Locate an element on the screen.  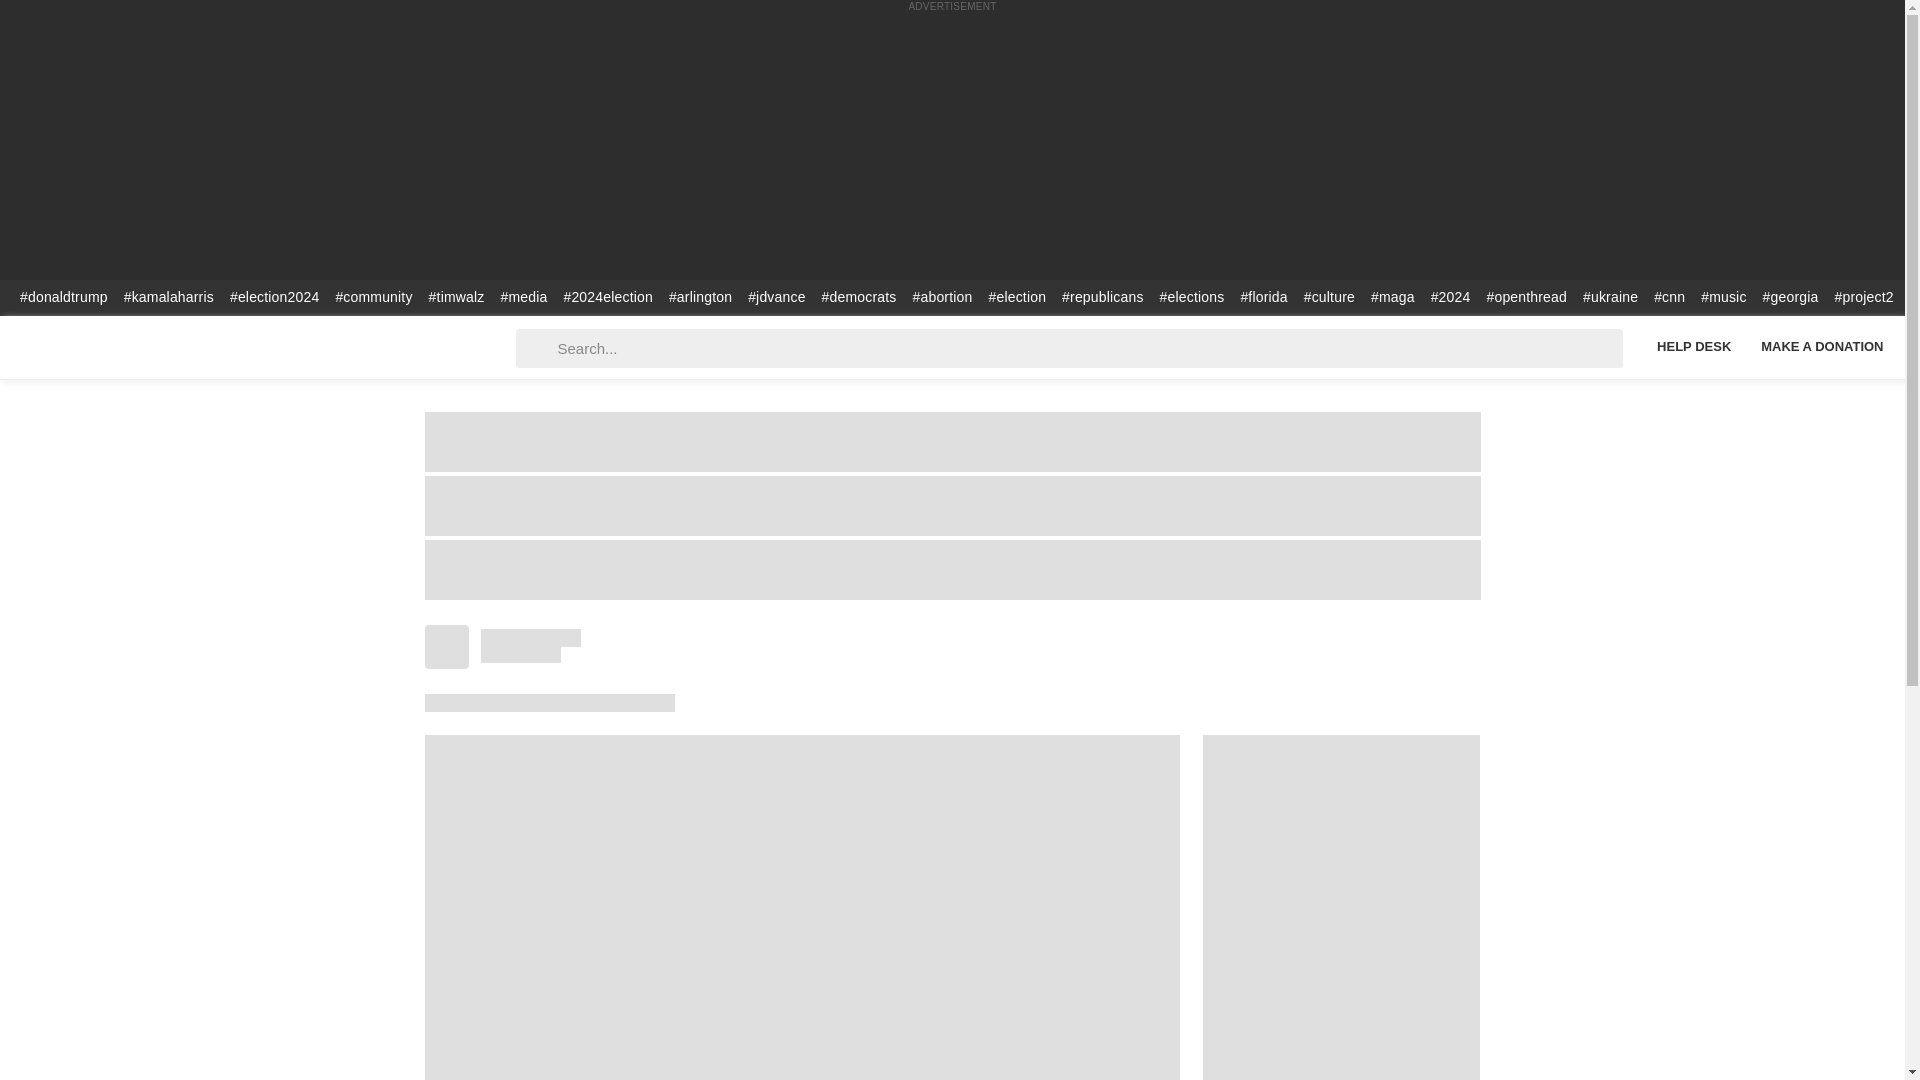
Make a Donation is located at coordinates (1822, 346).